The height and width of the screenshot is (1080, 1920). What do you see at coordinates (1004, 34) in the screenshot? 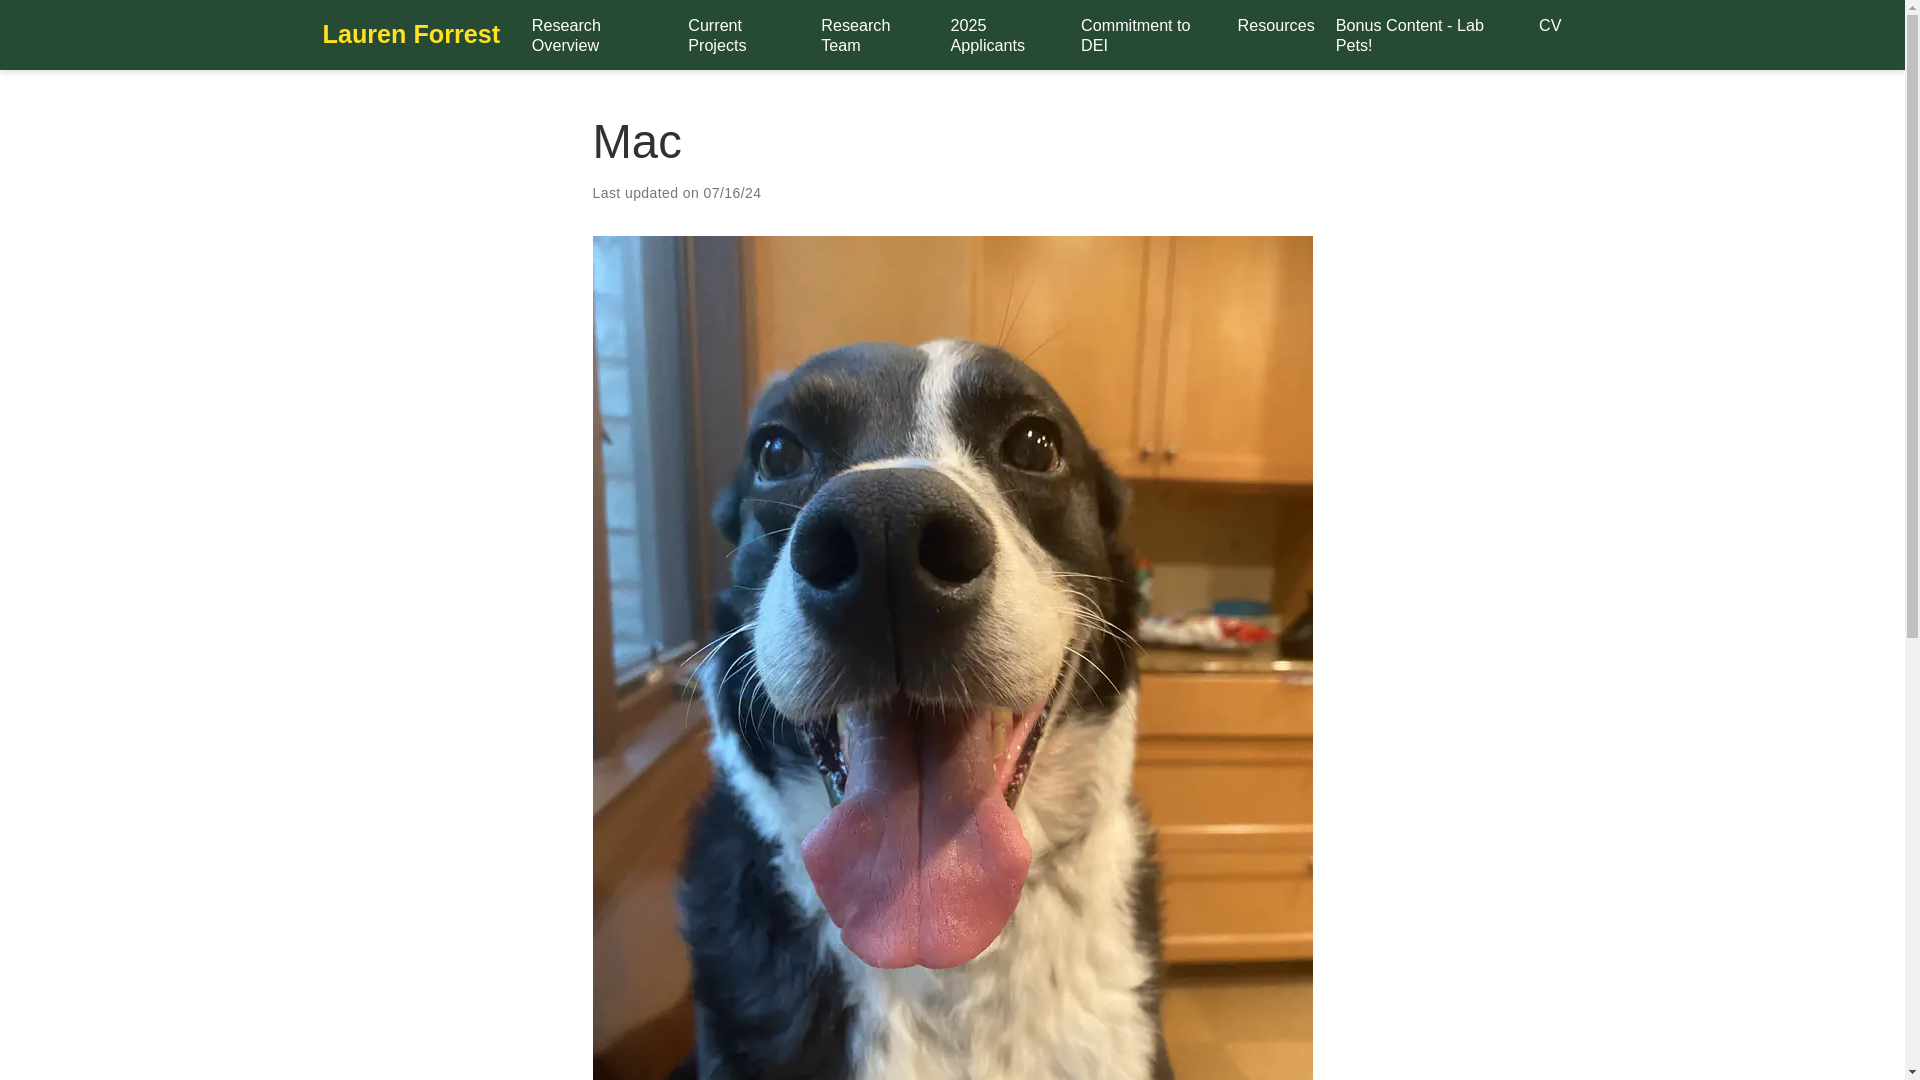
I see `2025 Applicants` at bounding box center [1004, 34].